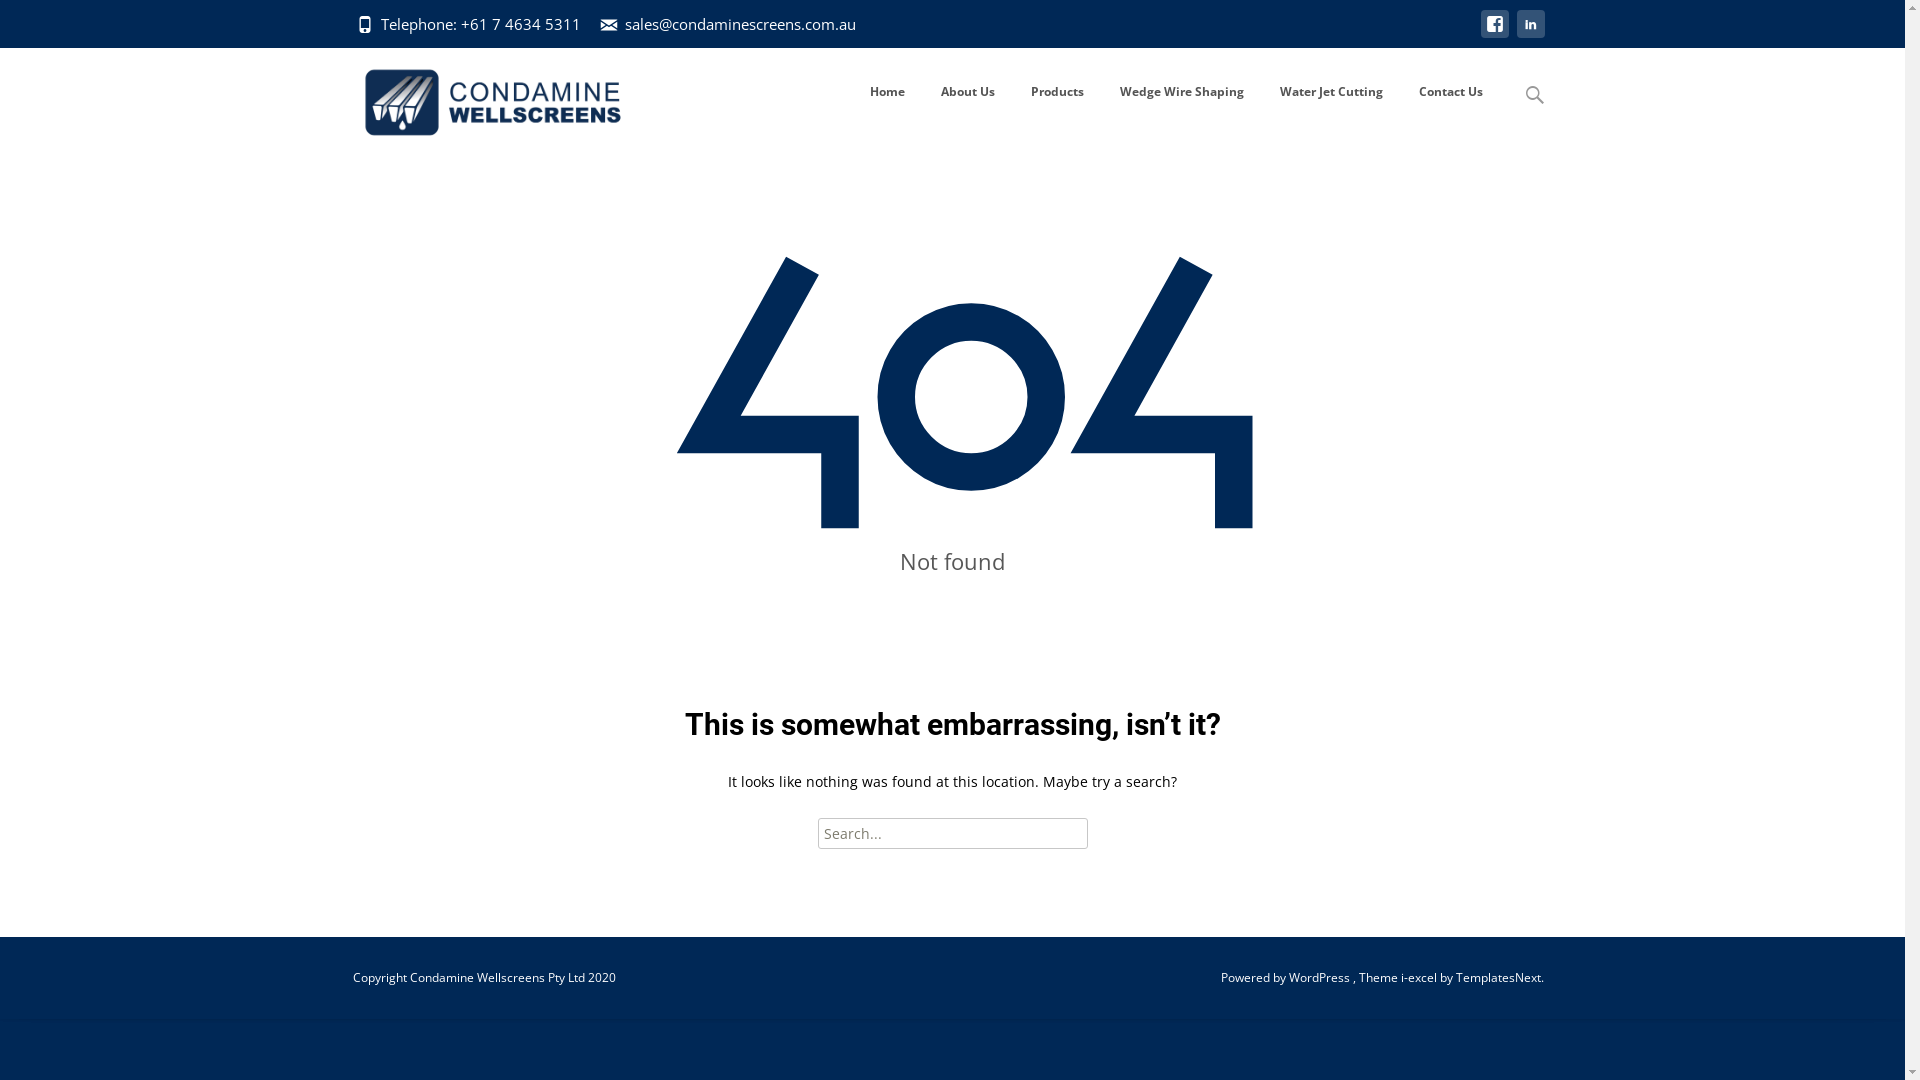 This screenshot has width=1920, height=1080. Describe the element at coordinates (1535, 96) in the screenshot. I see `Search for:` at that location.